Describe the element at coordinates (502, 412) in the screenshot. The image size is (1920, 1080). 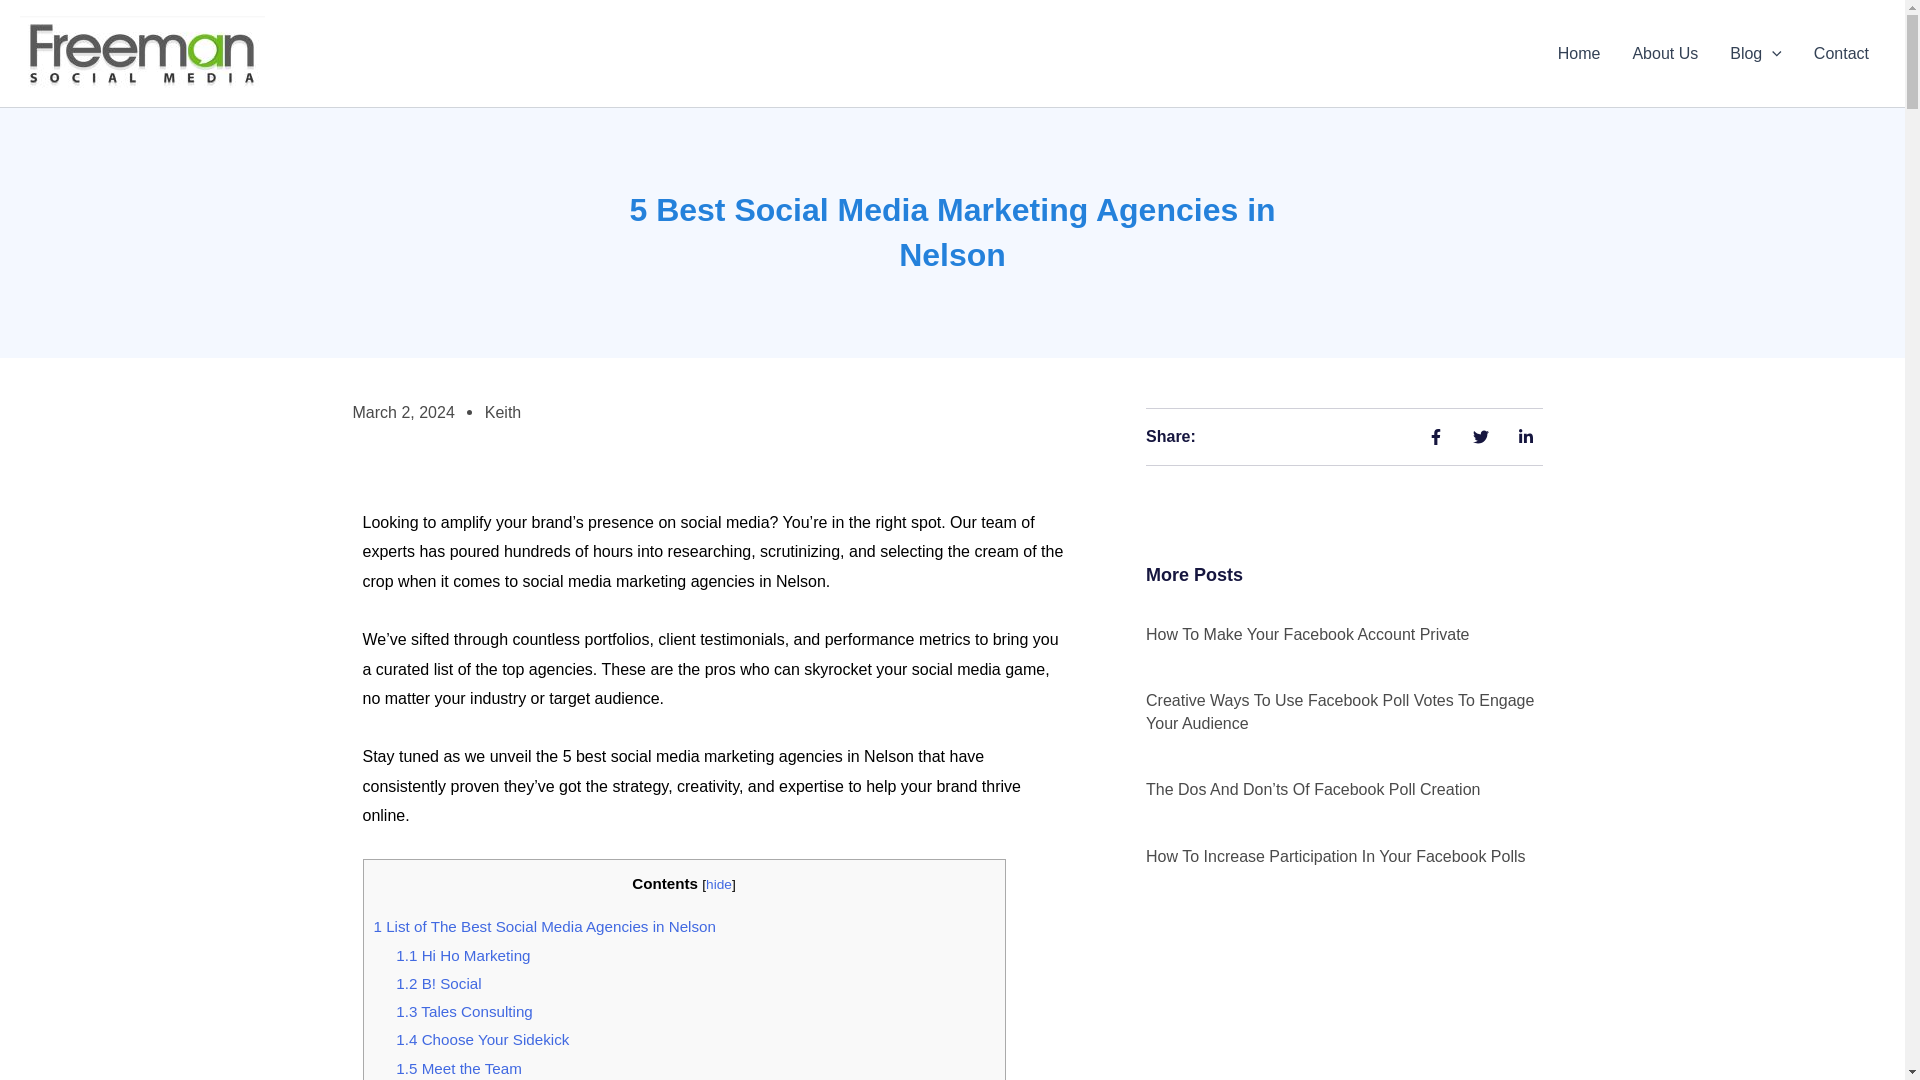
I see `Keith` at that location.